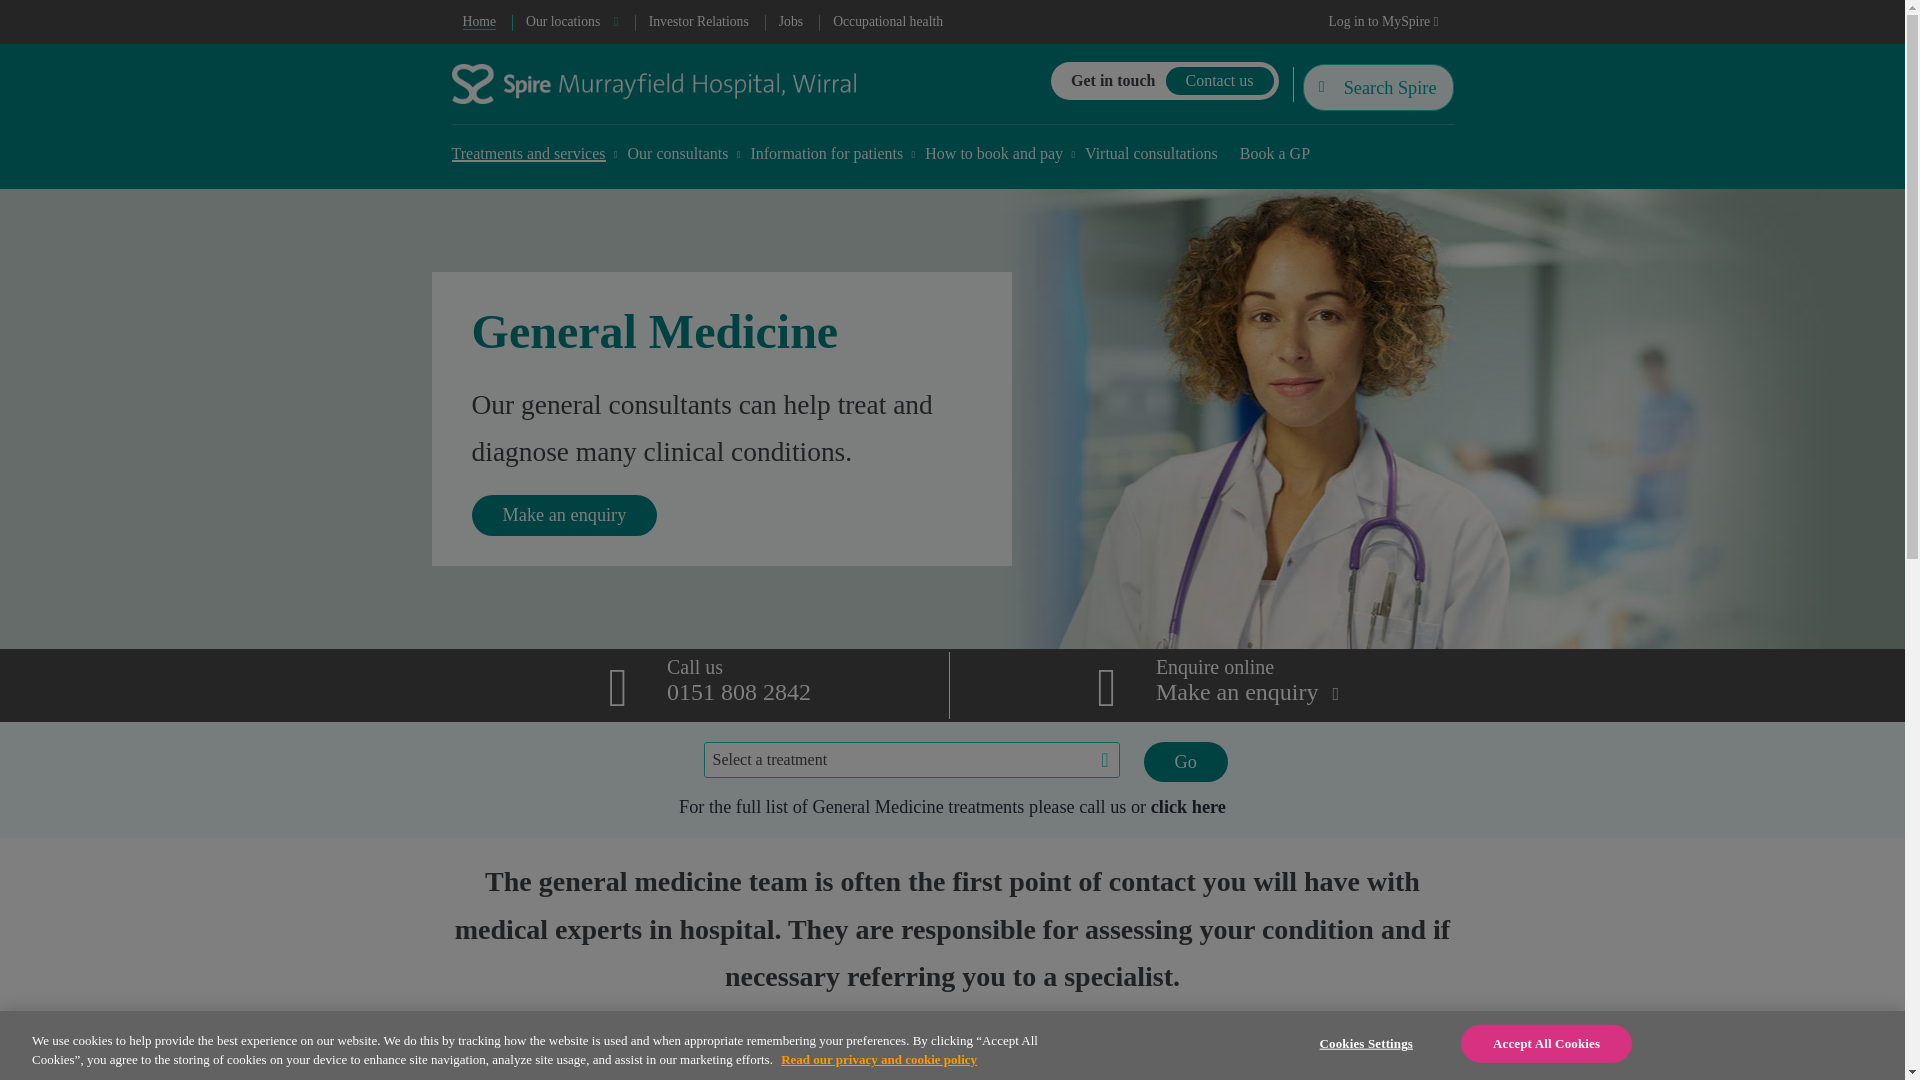 This screenshot has width=1920, height=1080. Describe the element at coordinates (572, 22) in the screenshot. I see `Our locations` at that location.